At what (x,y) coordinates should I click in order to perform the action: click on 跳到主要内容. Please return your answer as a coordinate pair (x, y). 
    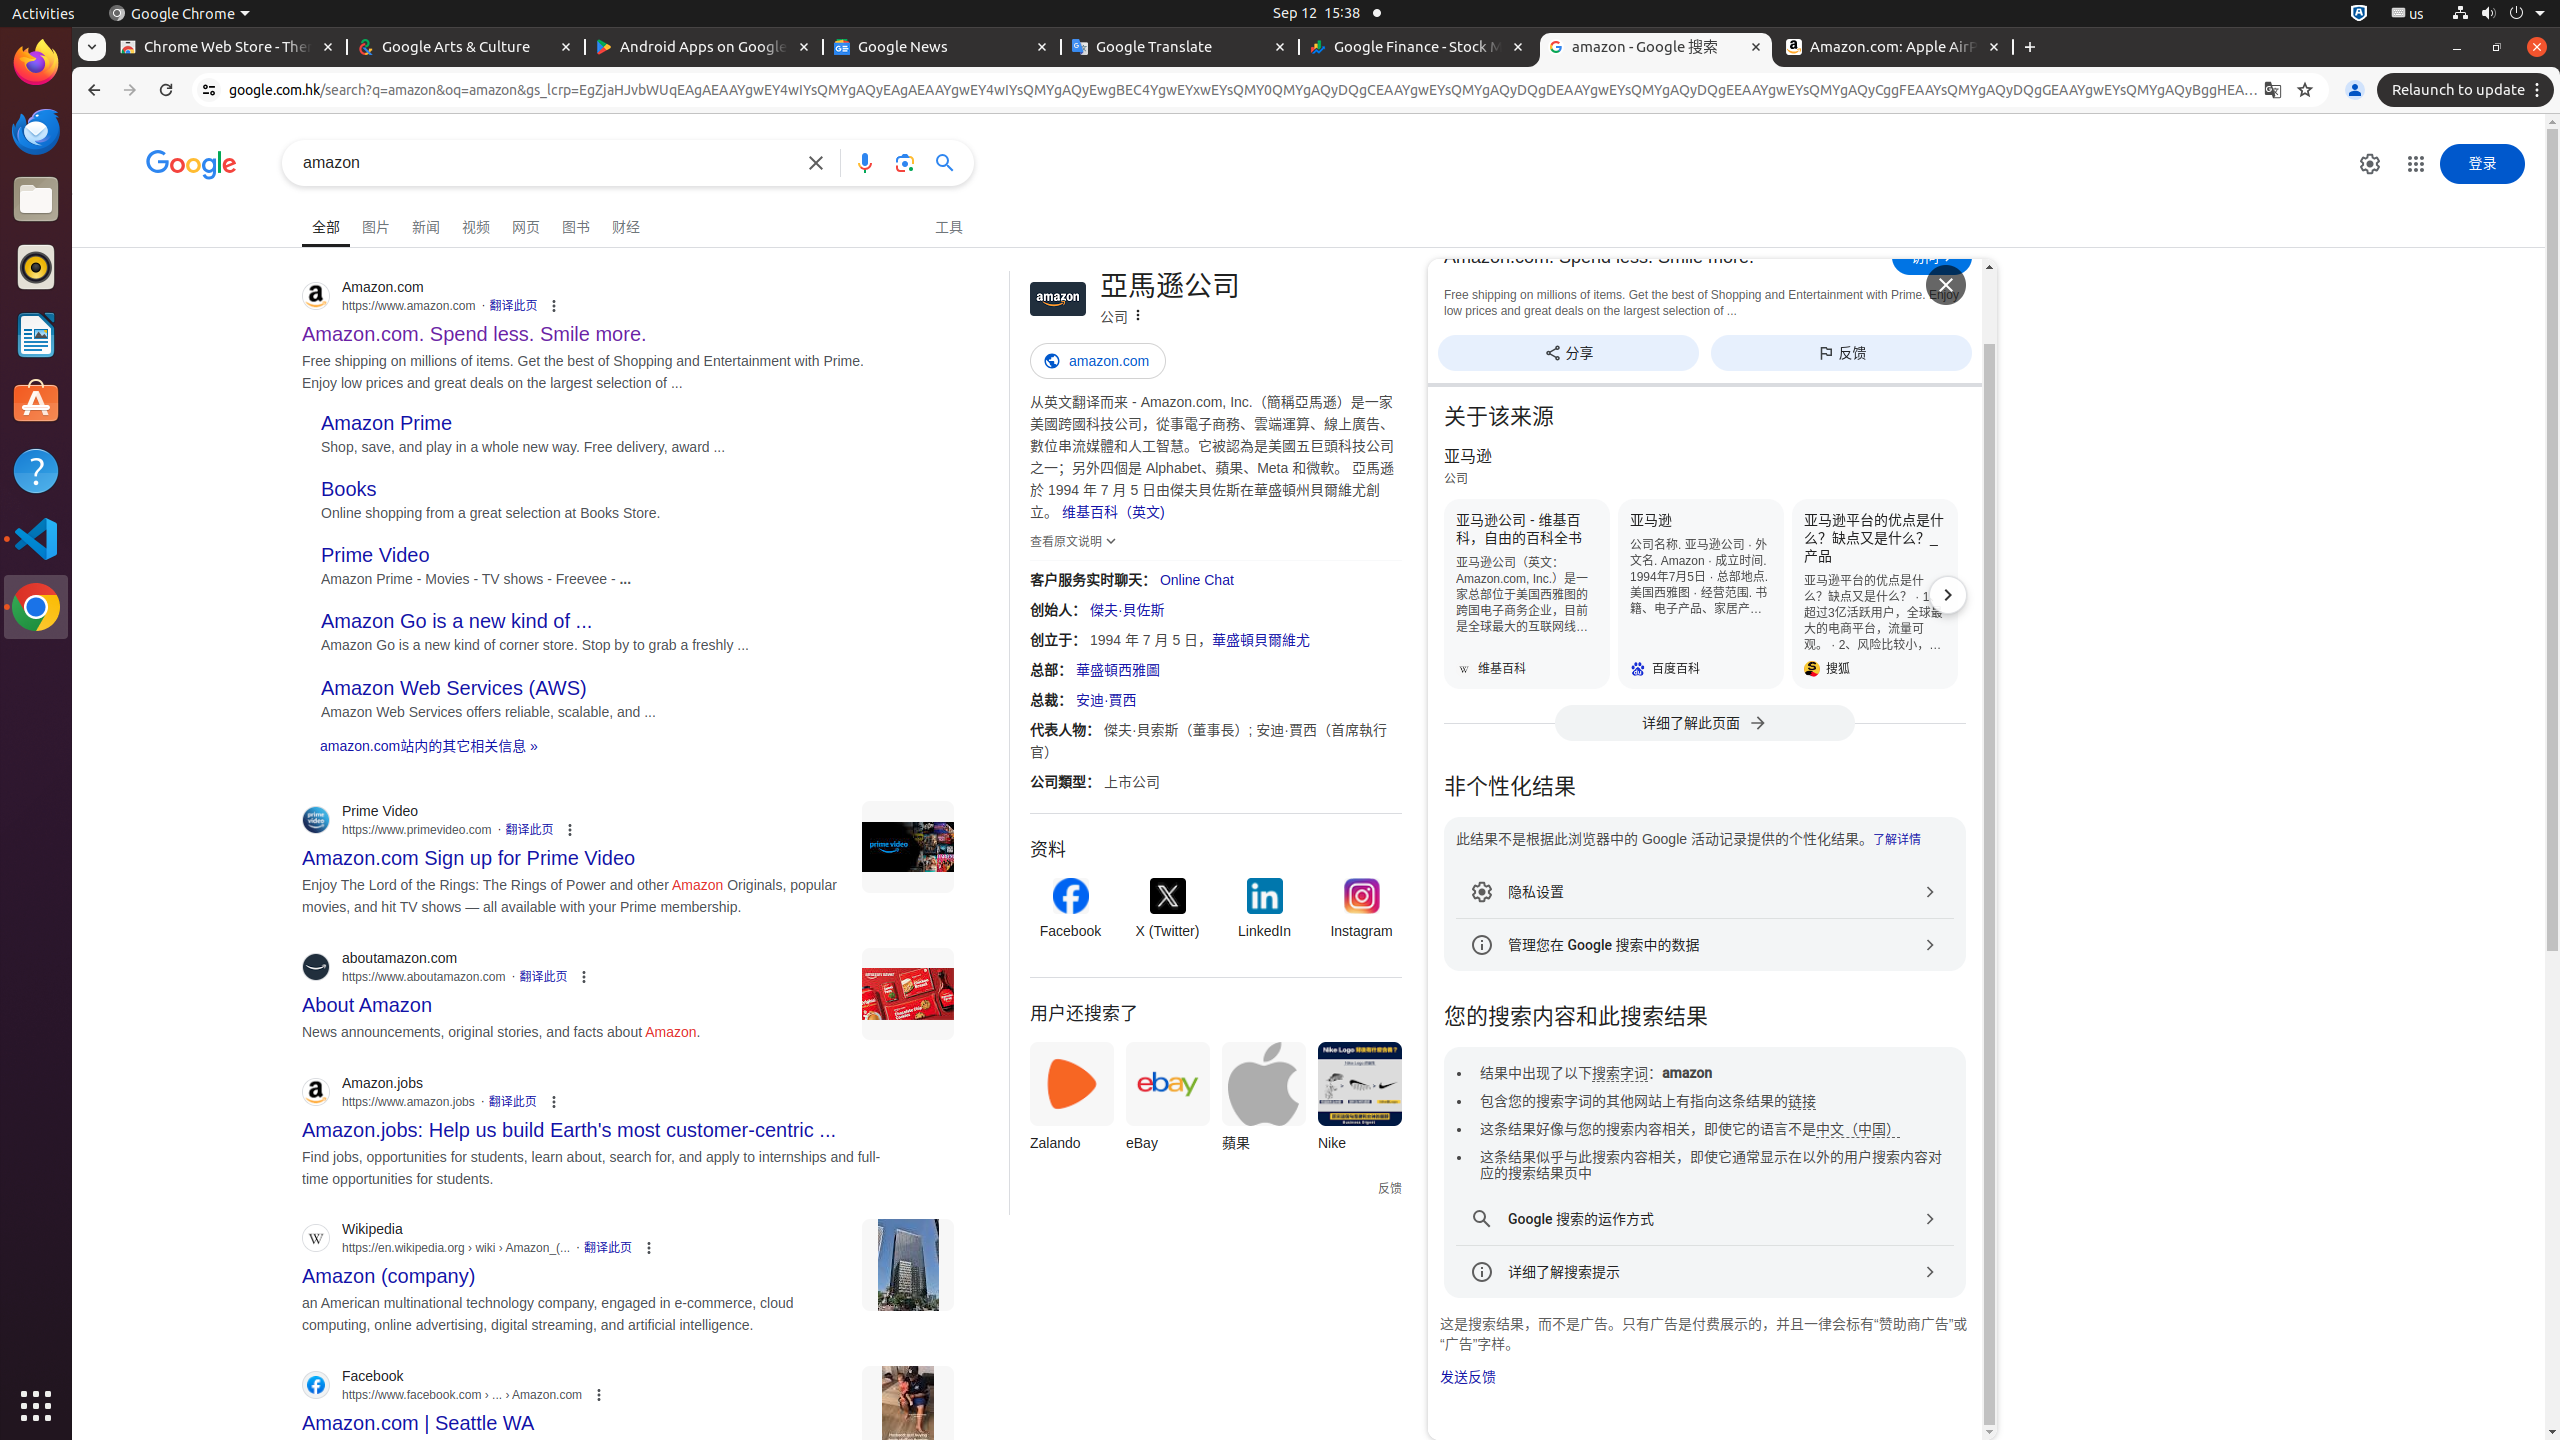
    Looking at the image, I should click on (138, 194).